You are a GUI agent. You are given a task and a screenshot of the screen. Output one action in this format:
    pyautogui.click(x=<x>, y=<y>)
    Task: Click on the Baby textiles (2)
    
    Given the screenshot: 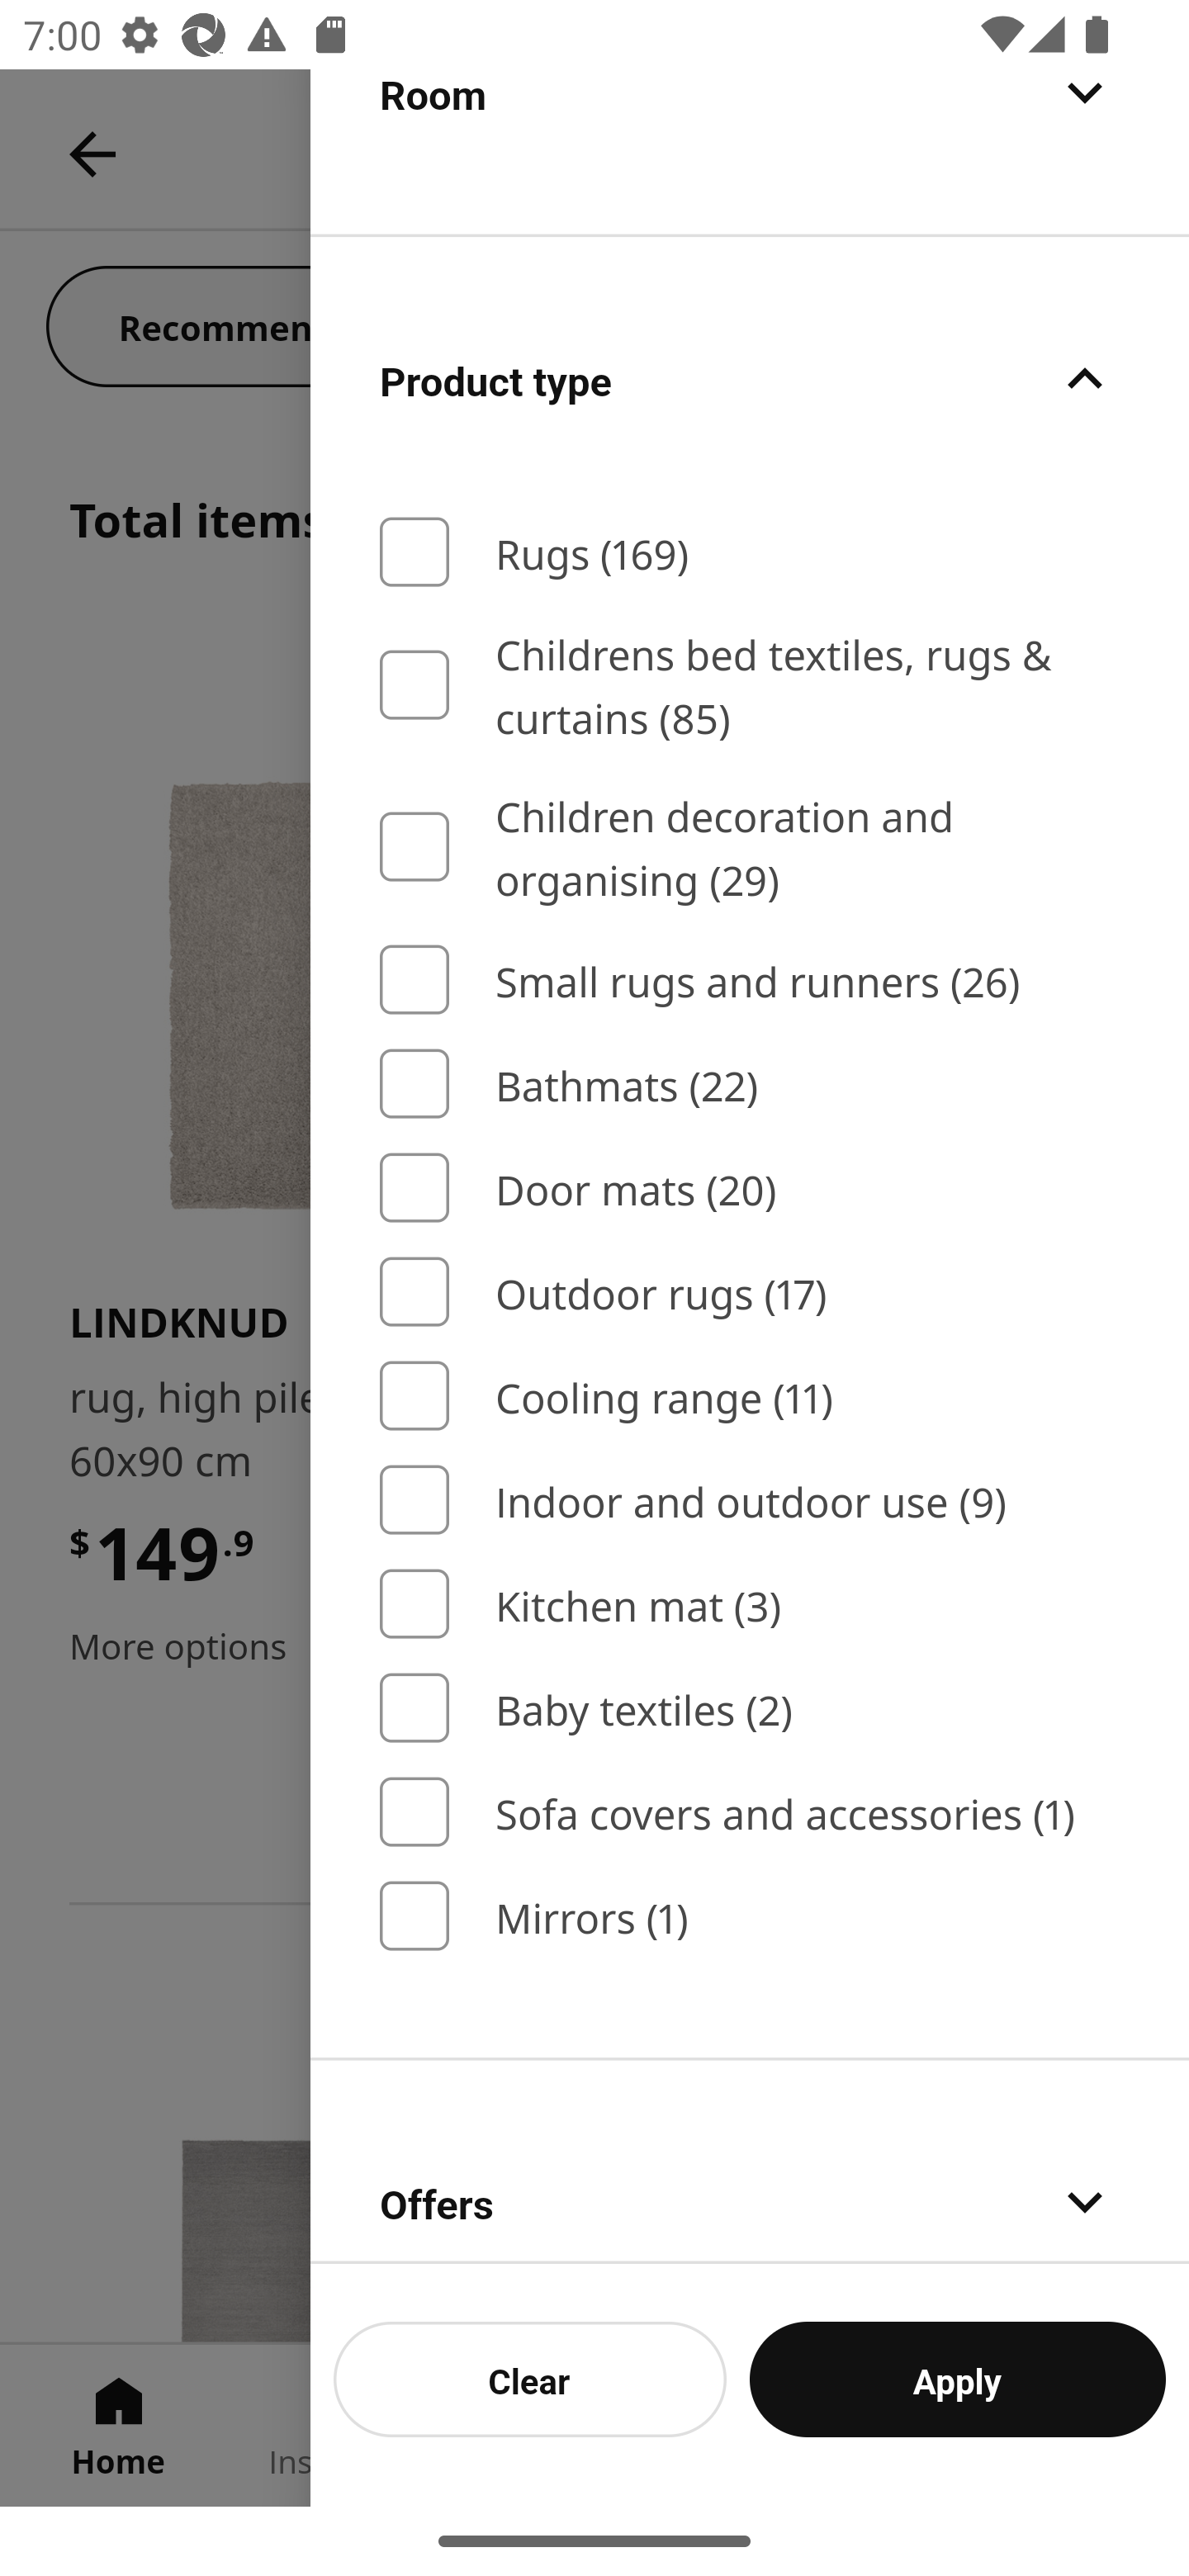 What is the action you would take?
    pyautogui.click(x=750, y=1709)
    